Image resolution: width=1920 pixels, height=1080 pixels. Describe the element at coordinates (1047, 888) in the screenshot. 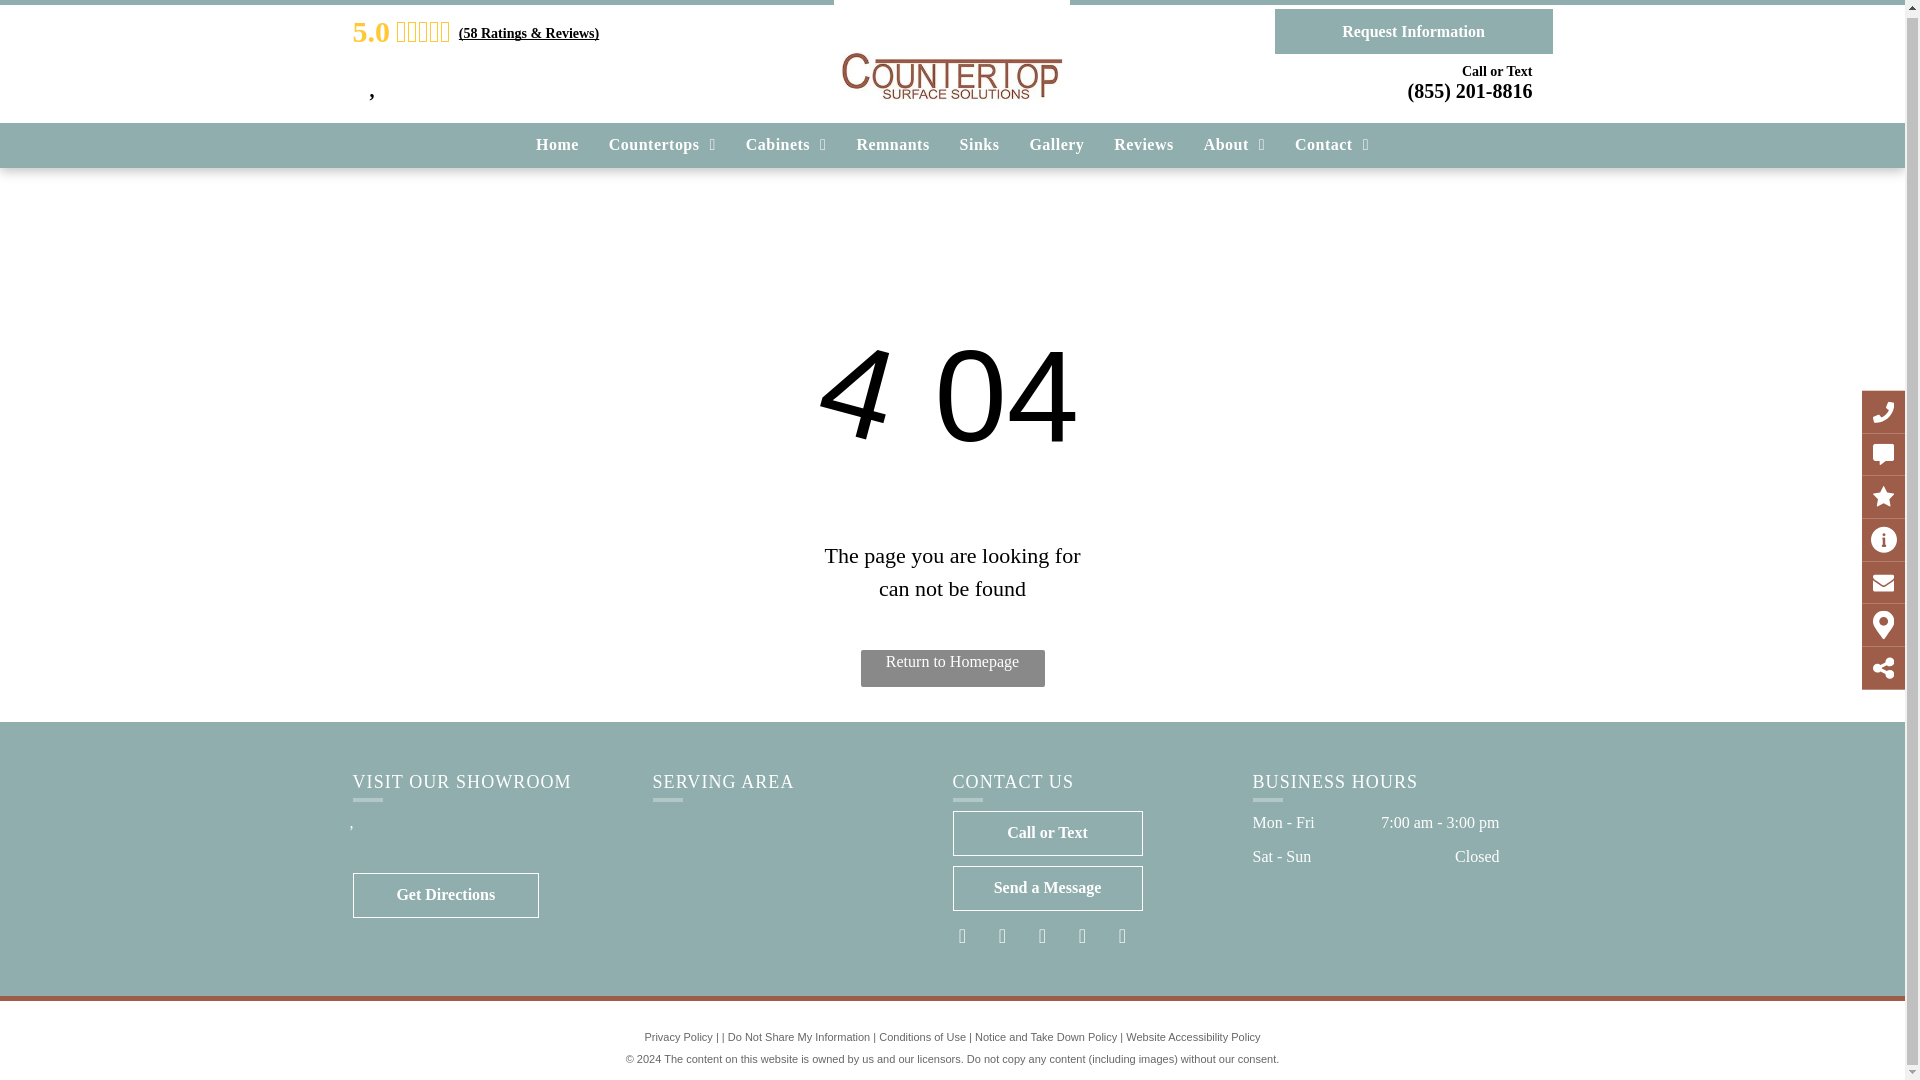

I see `Send a Message` at that location.